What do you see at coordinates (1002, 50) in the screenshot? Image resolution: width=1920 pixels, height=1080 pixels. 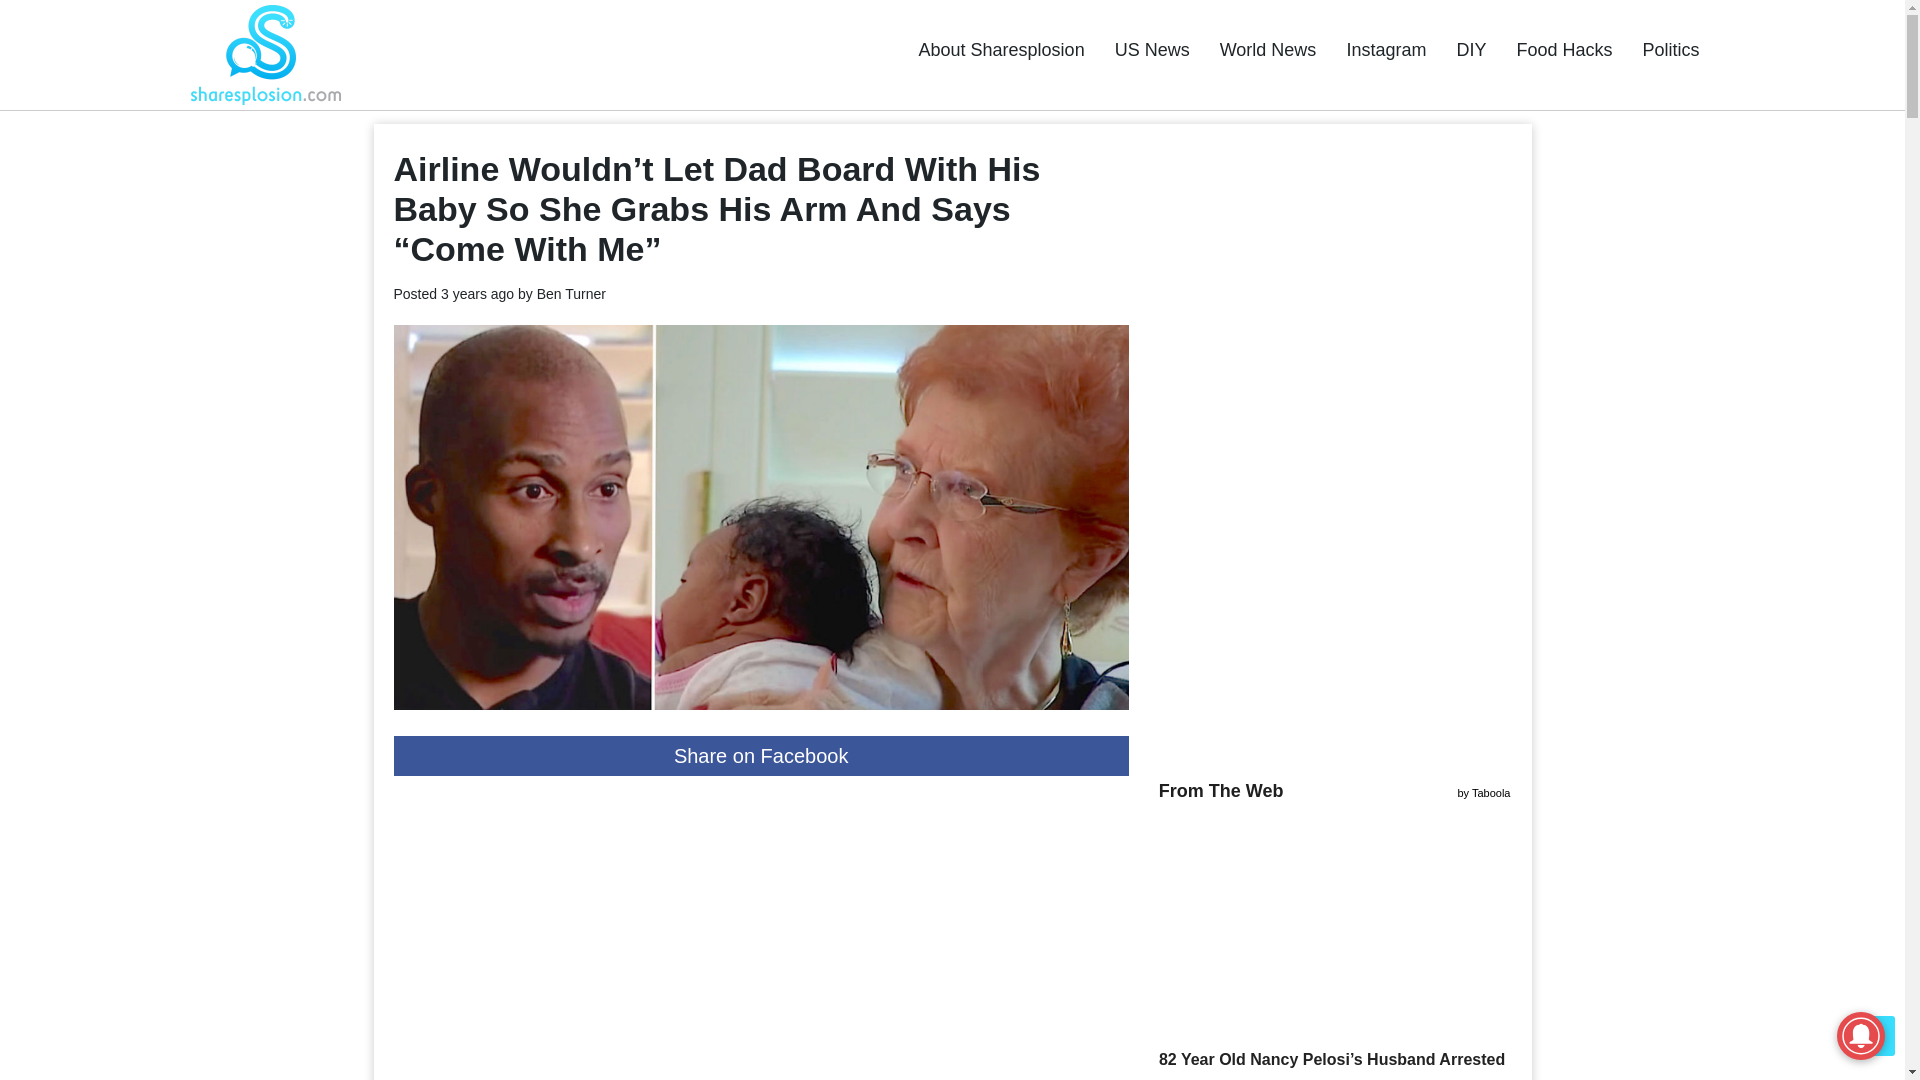 I see `About Sharesplosion` at bounding box center [1002, 50].